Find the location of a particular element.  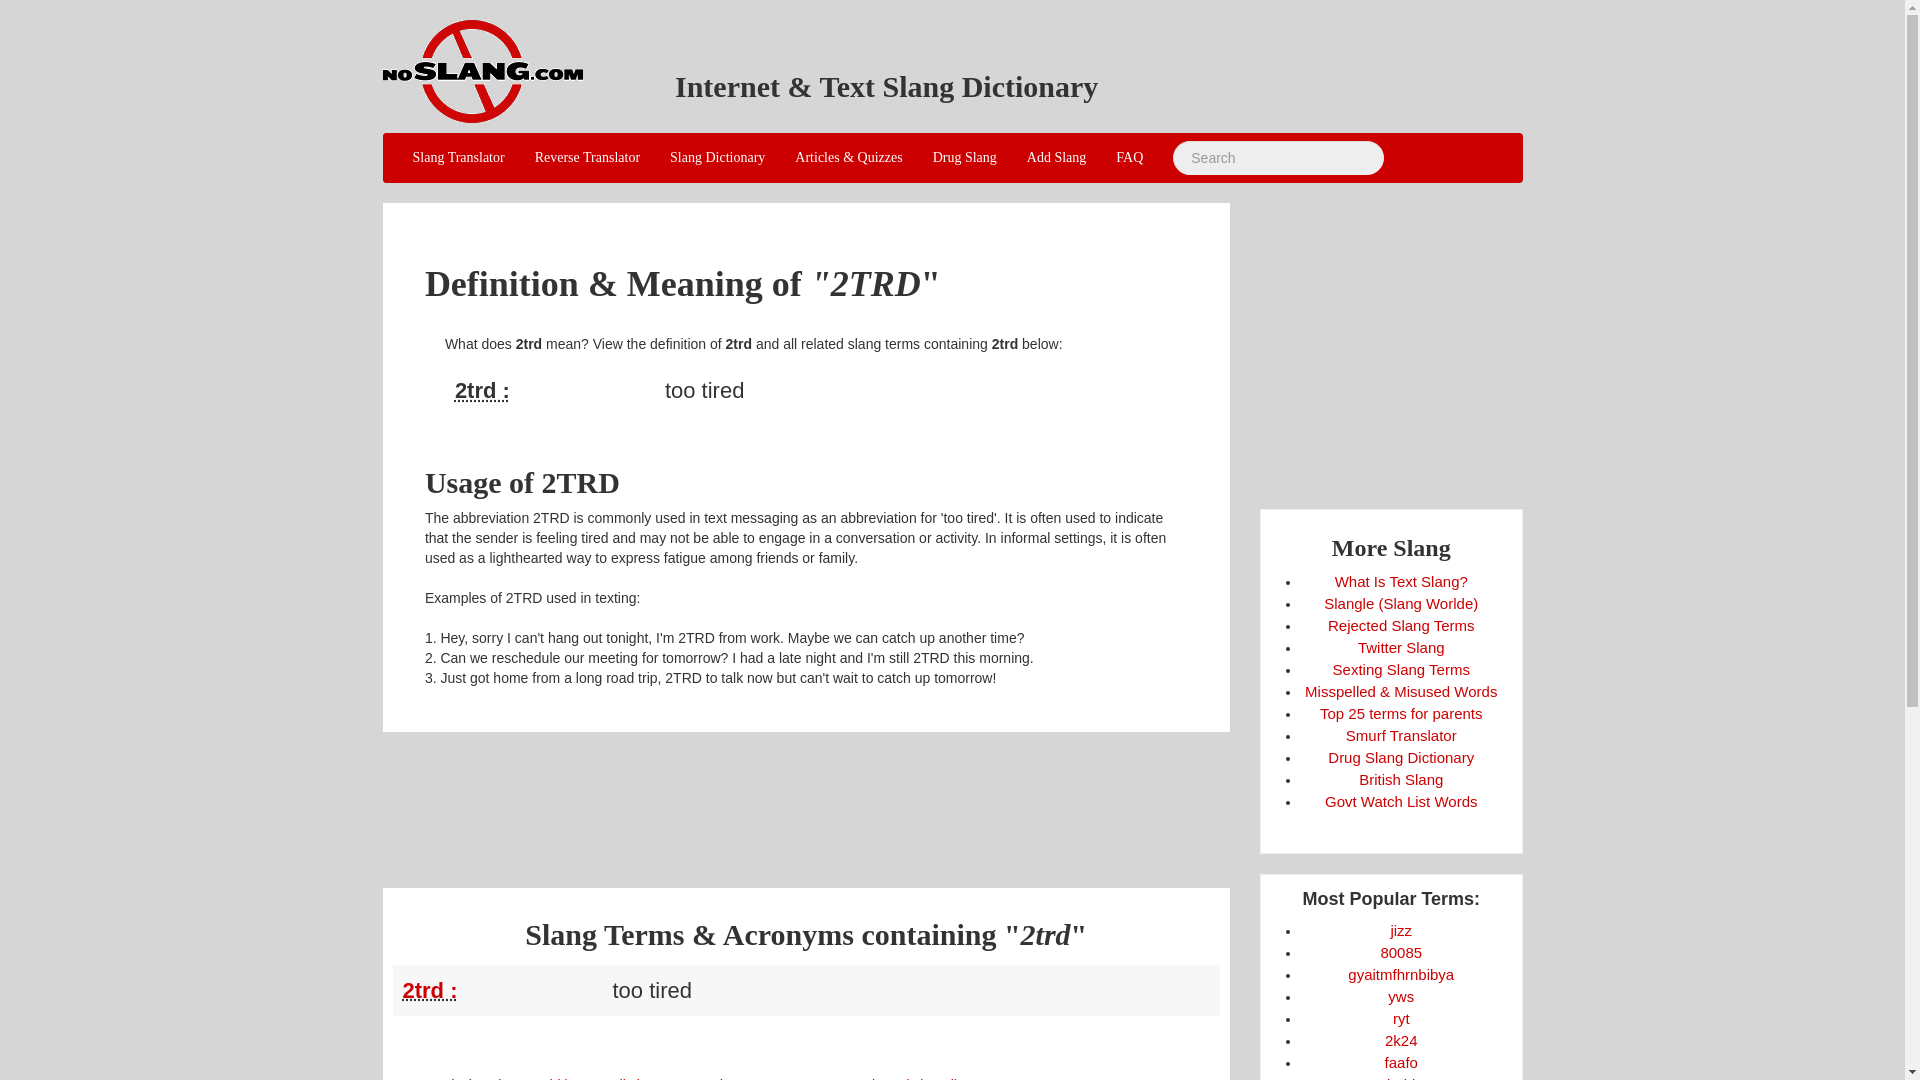

Advertisement is located at coordinates (805, 796).